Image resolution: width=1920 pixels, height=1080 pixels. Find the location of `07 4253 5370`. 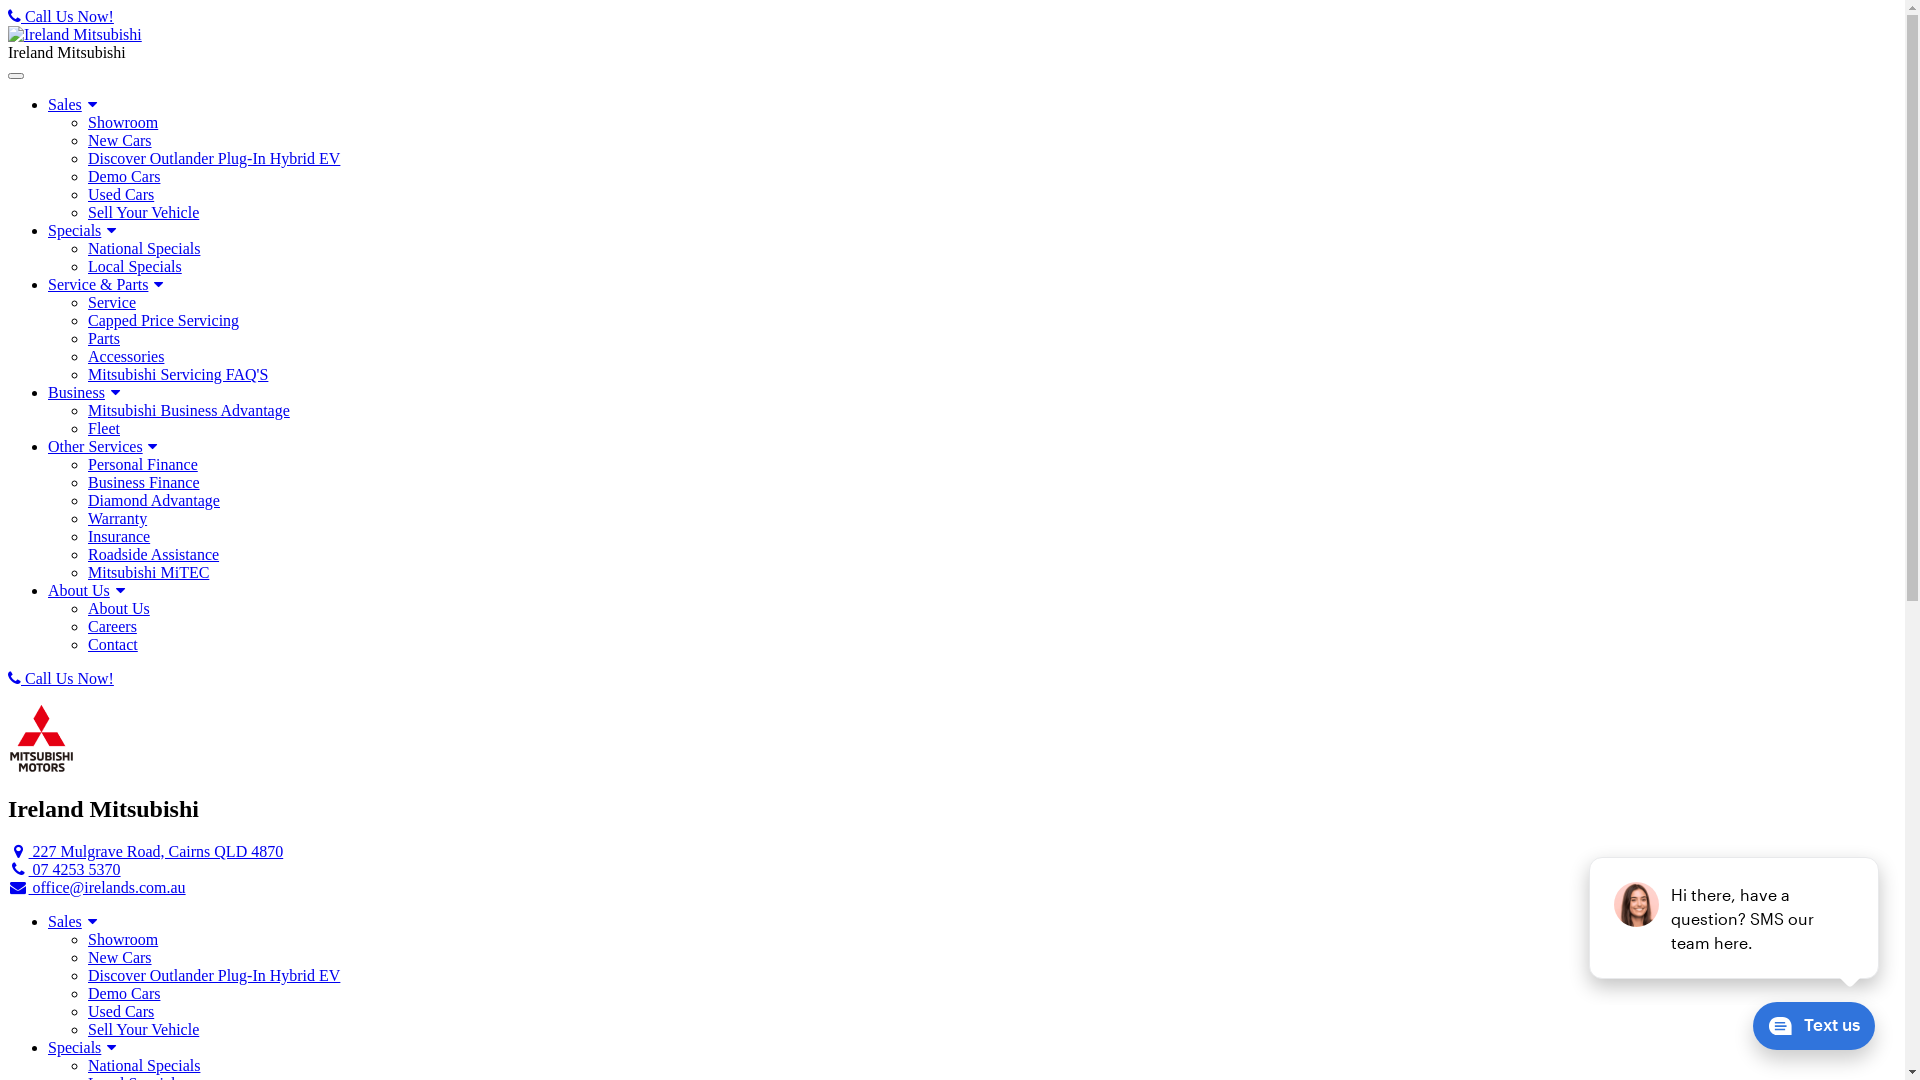

07 4253 5370 is located at coordinates (64, 870).